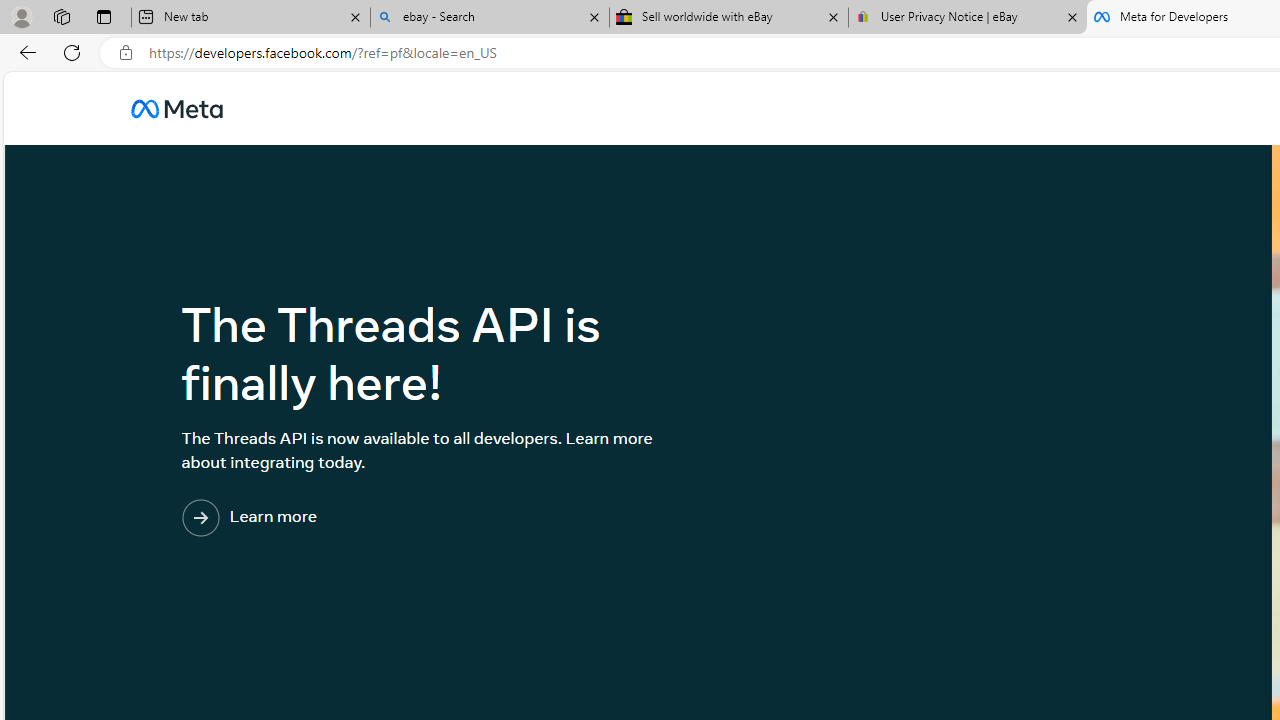  Describe the element at coordinates (490, 18) in the screenshot. I see `ebay - Search` at that location.